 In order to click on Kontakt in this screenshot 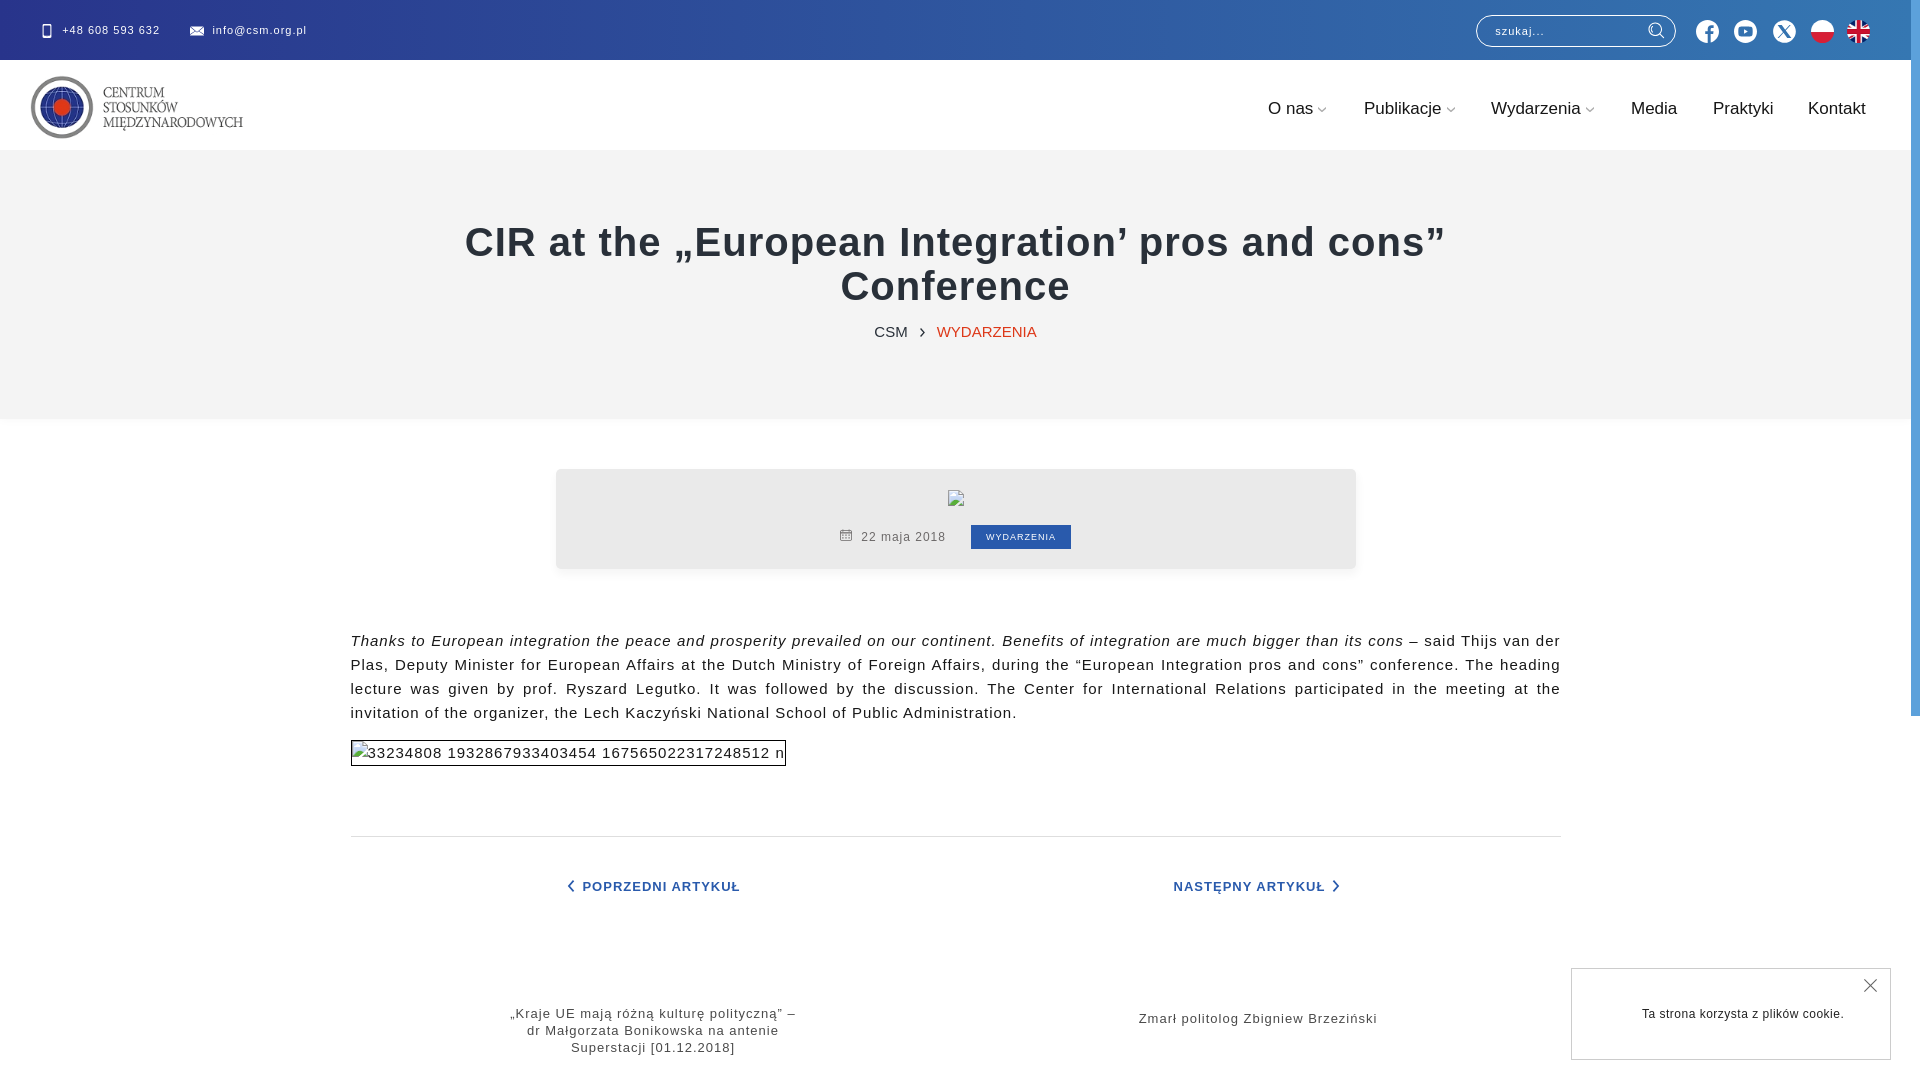, I will do `click(1837, 126)`.